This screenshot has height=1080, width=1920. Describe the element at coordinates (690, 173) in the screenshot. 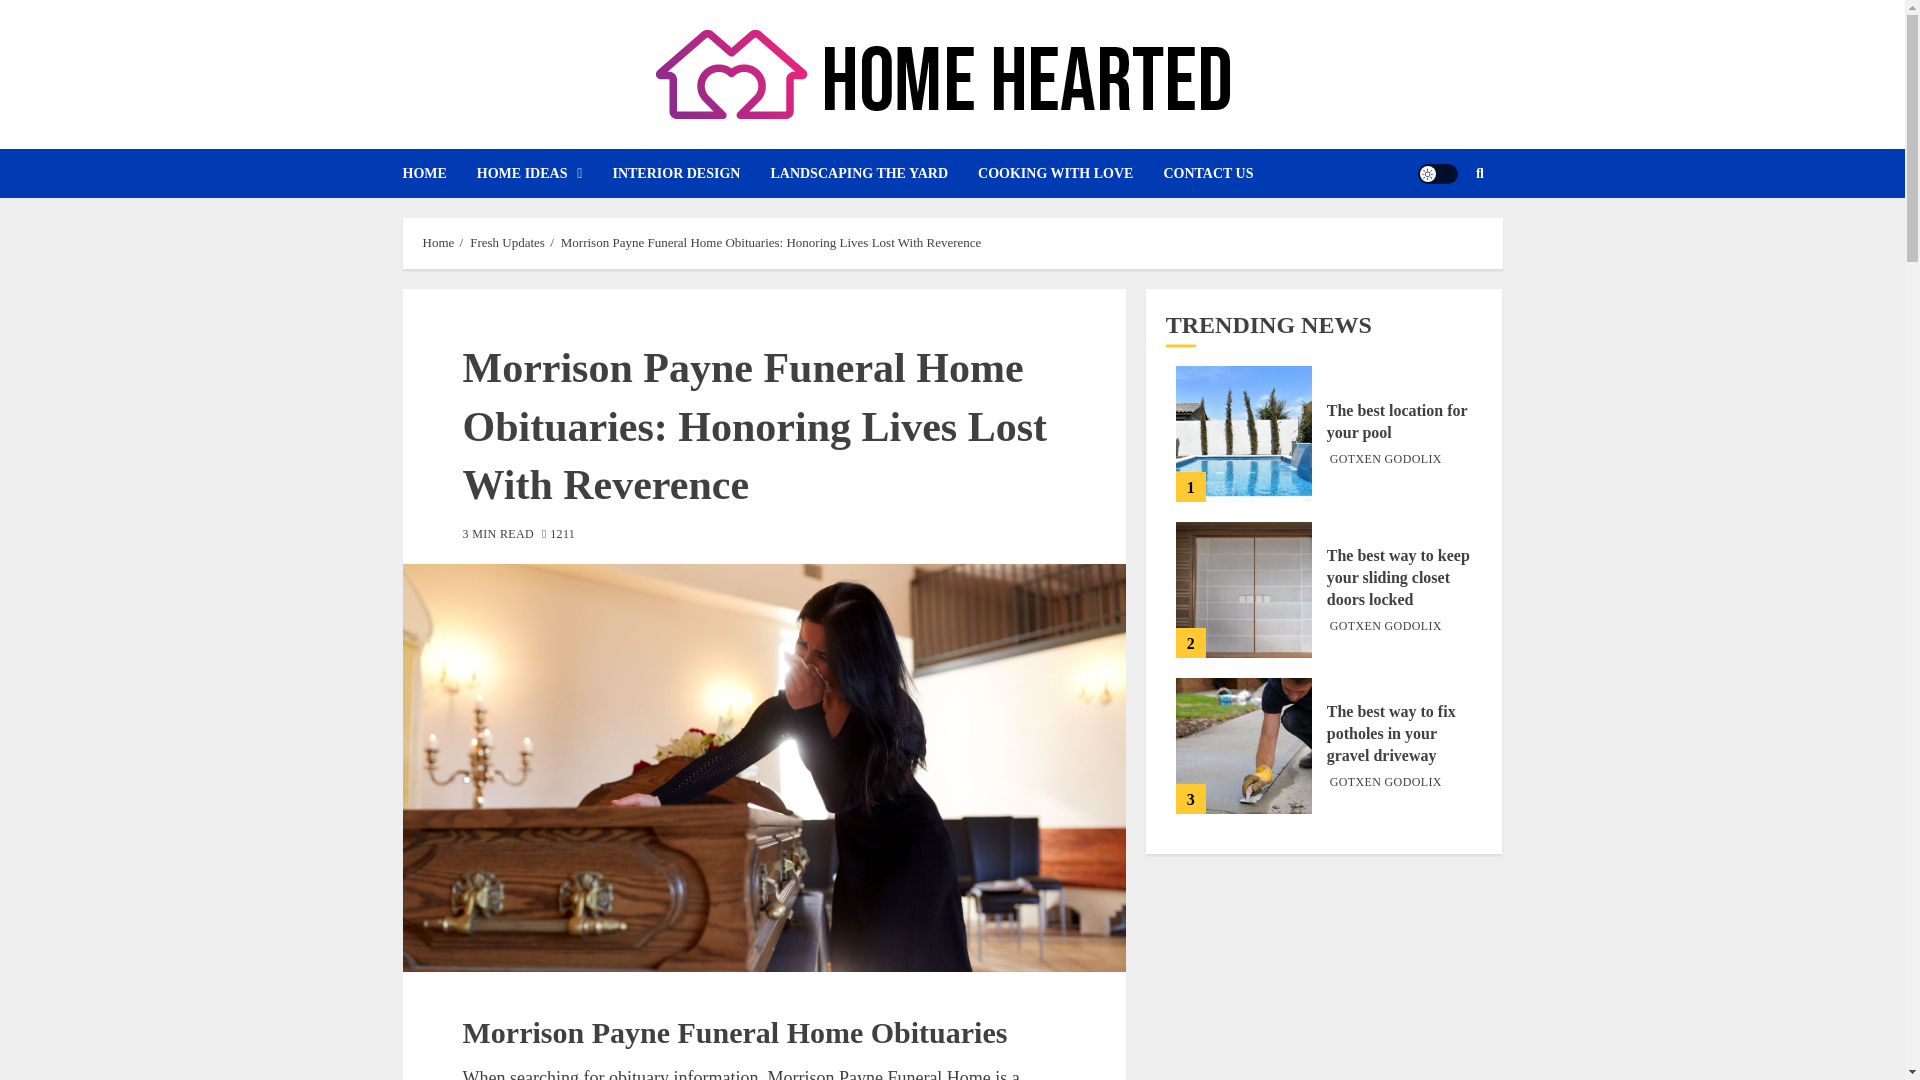

I see `INTERIOR DESIGN` at that location.